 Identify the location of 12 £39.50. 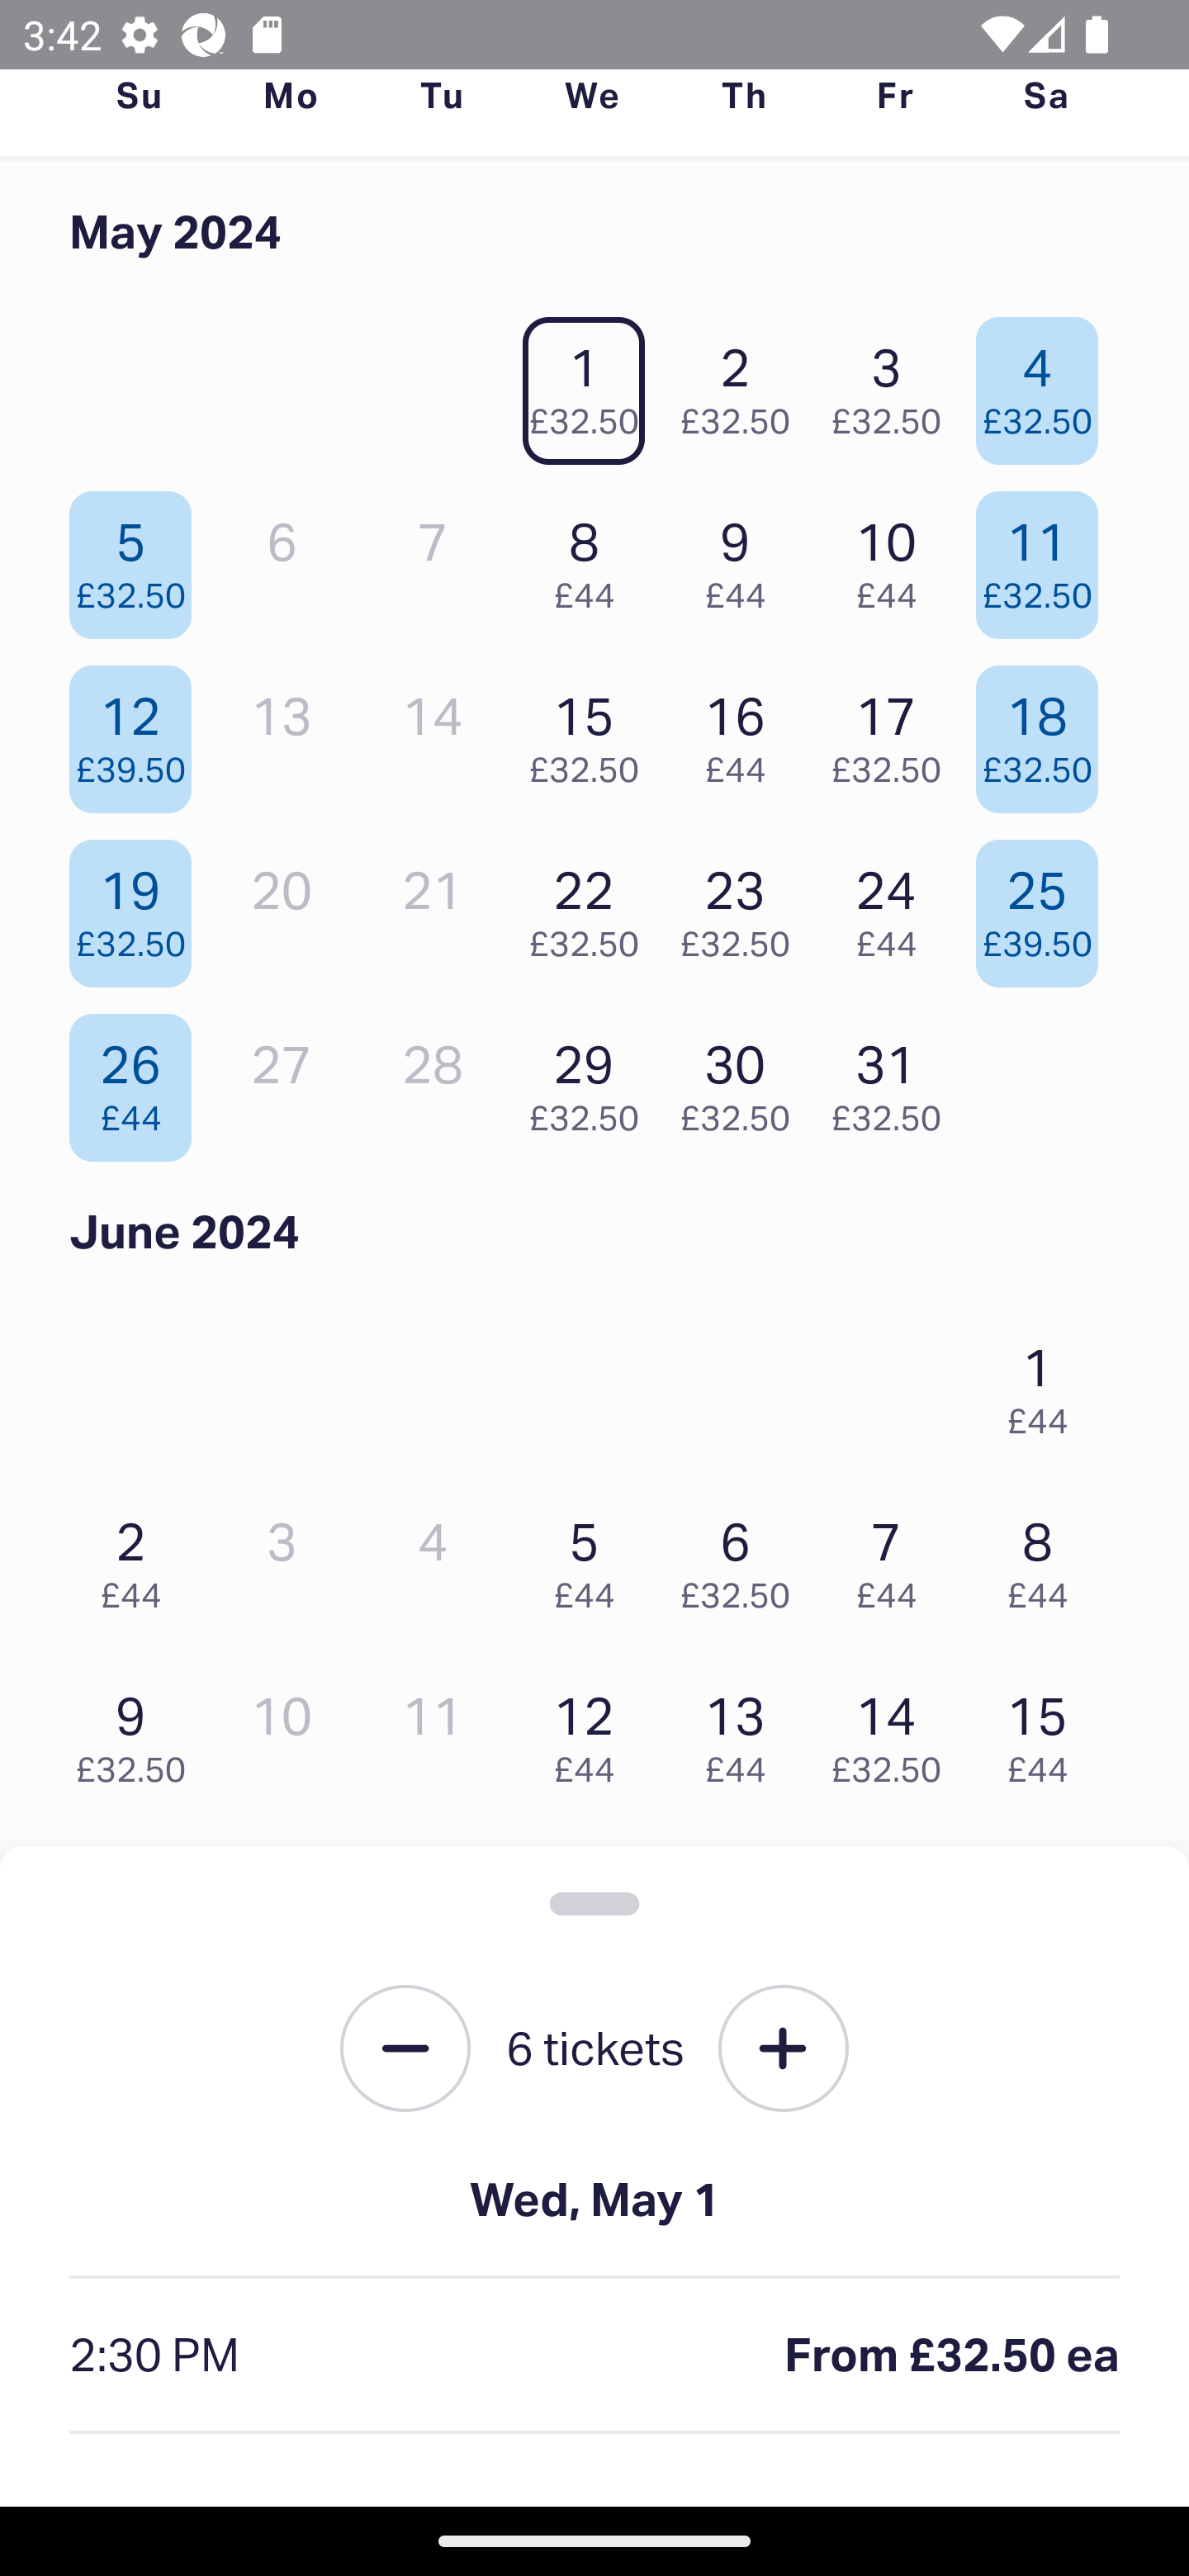
(139, 732).